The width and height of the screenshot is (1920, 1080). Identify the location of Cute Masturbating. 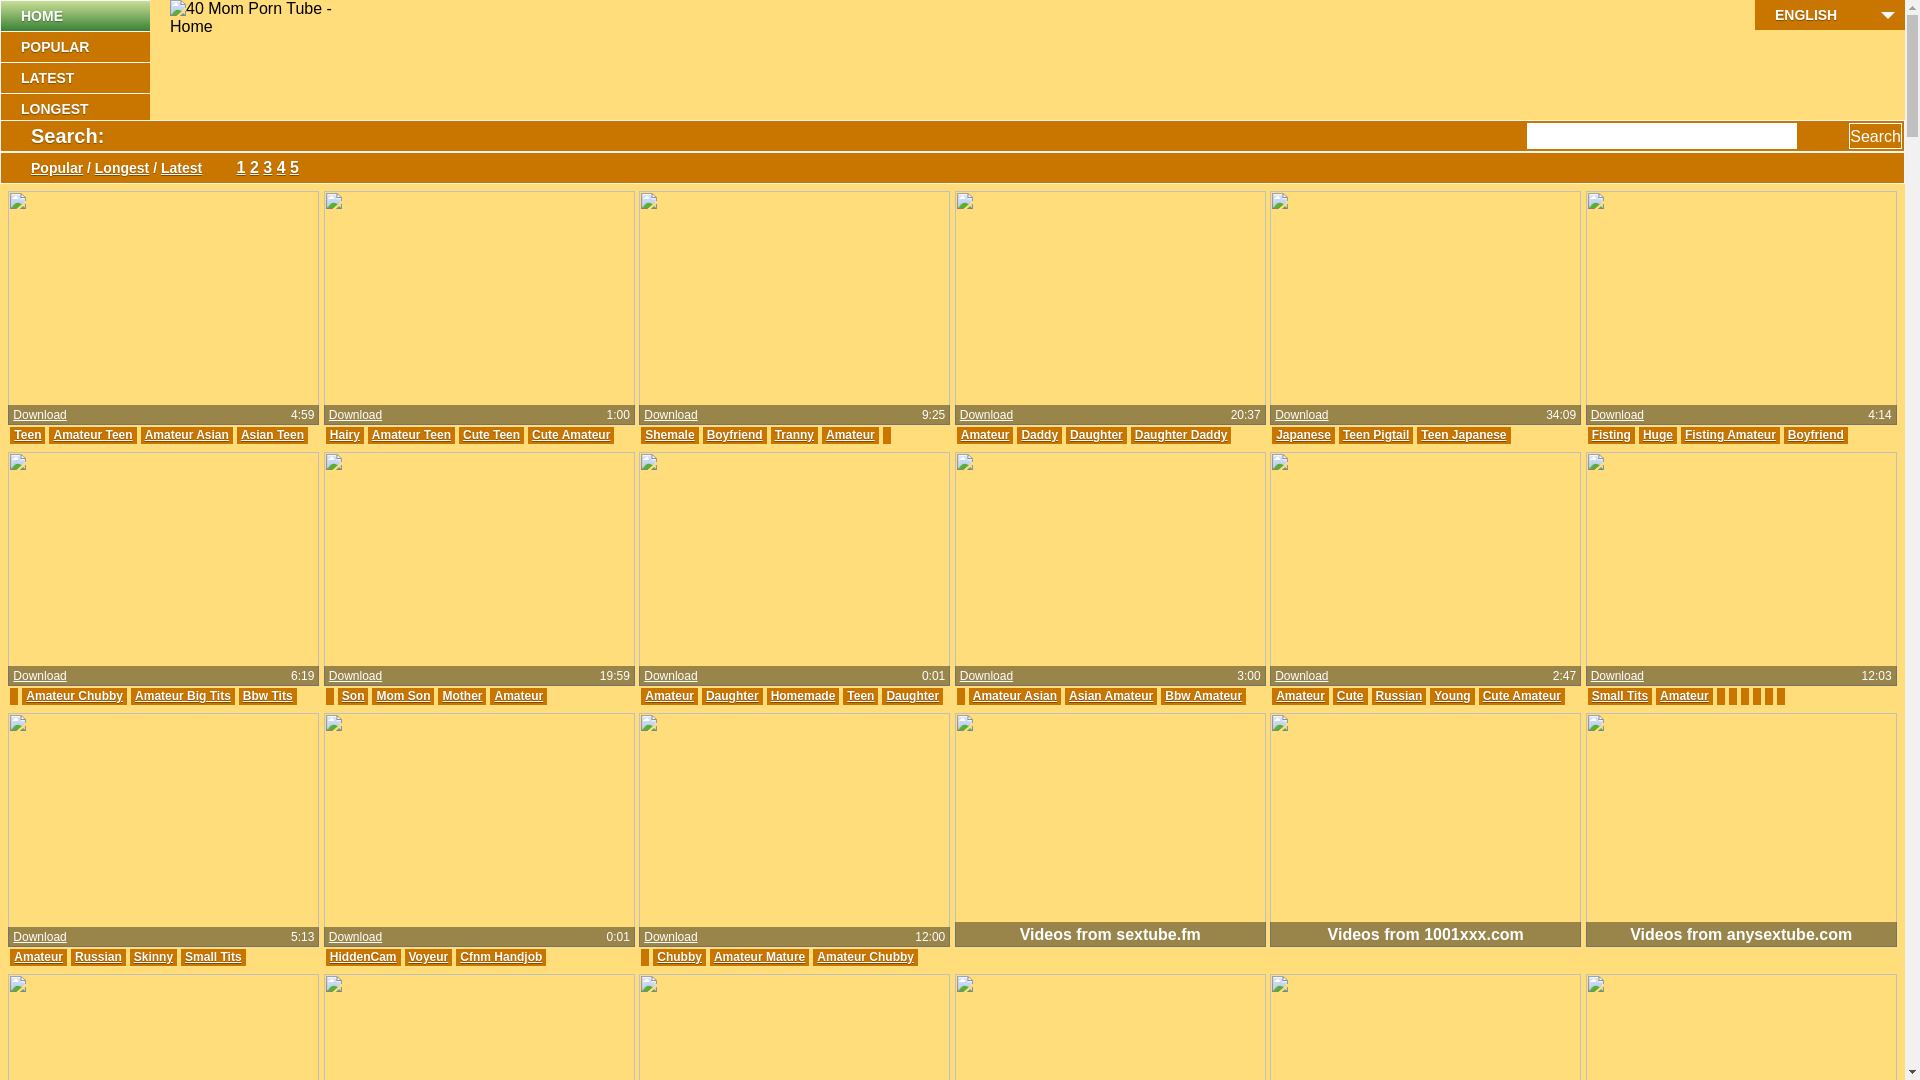
(382, 456).